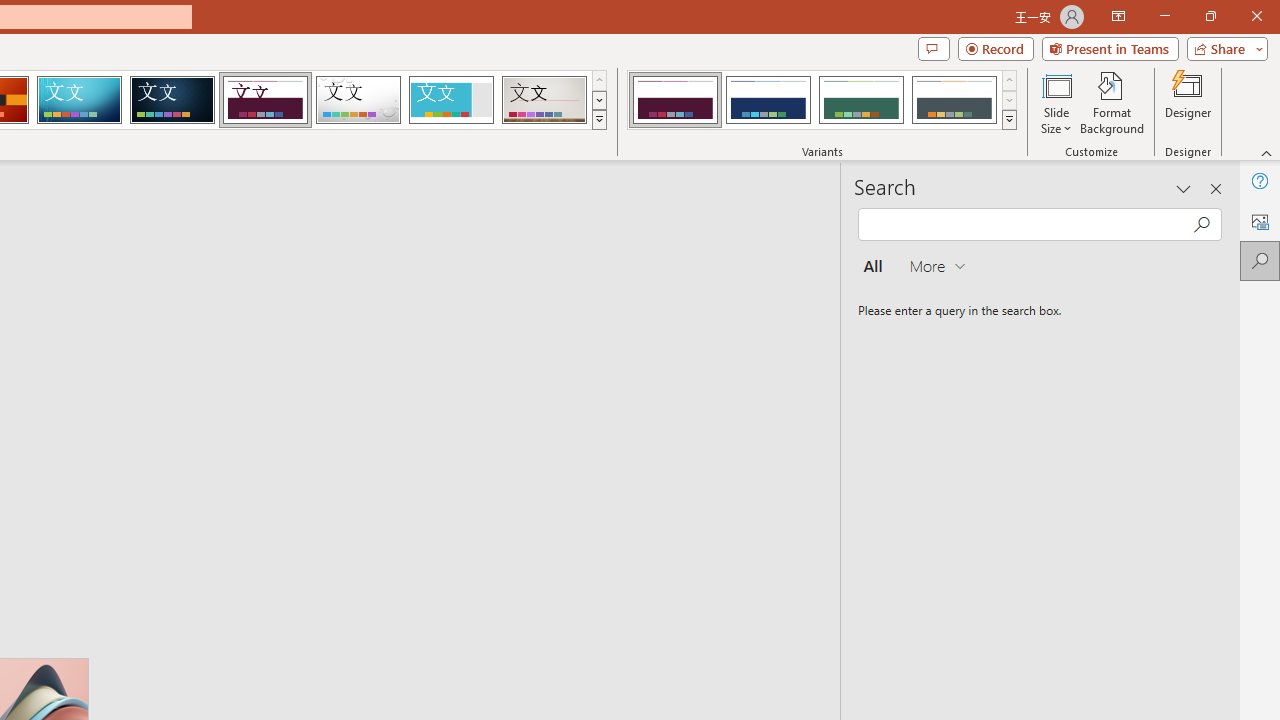 Image resolution: width=1280 pixels, height=720 pixels. Describe the element at coordinates (172, 100) in the screenshot. I see `Damask` at that location.